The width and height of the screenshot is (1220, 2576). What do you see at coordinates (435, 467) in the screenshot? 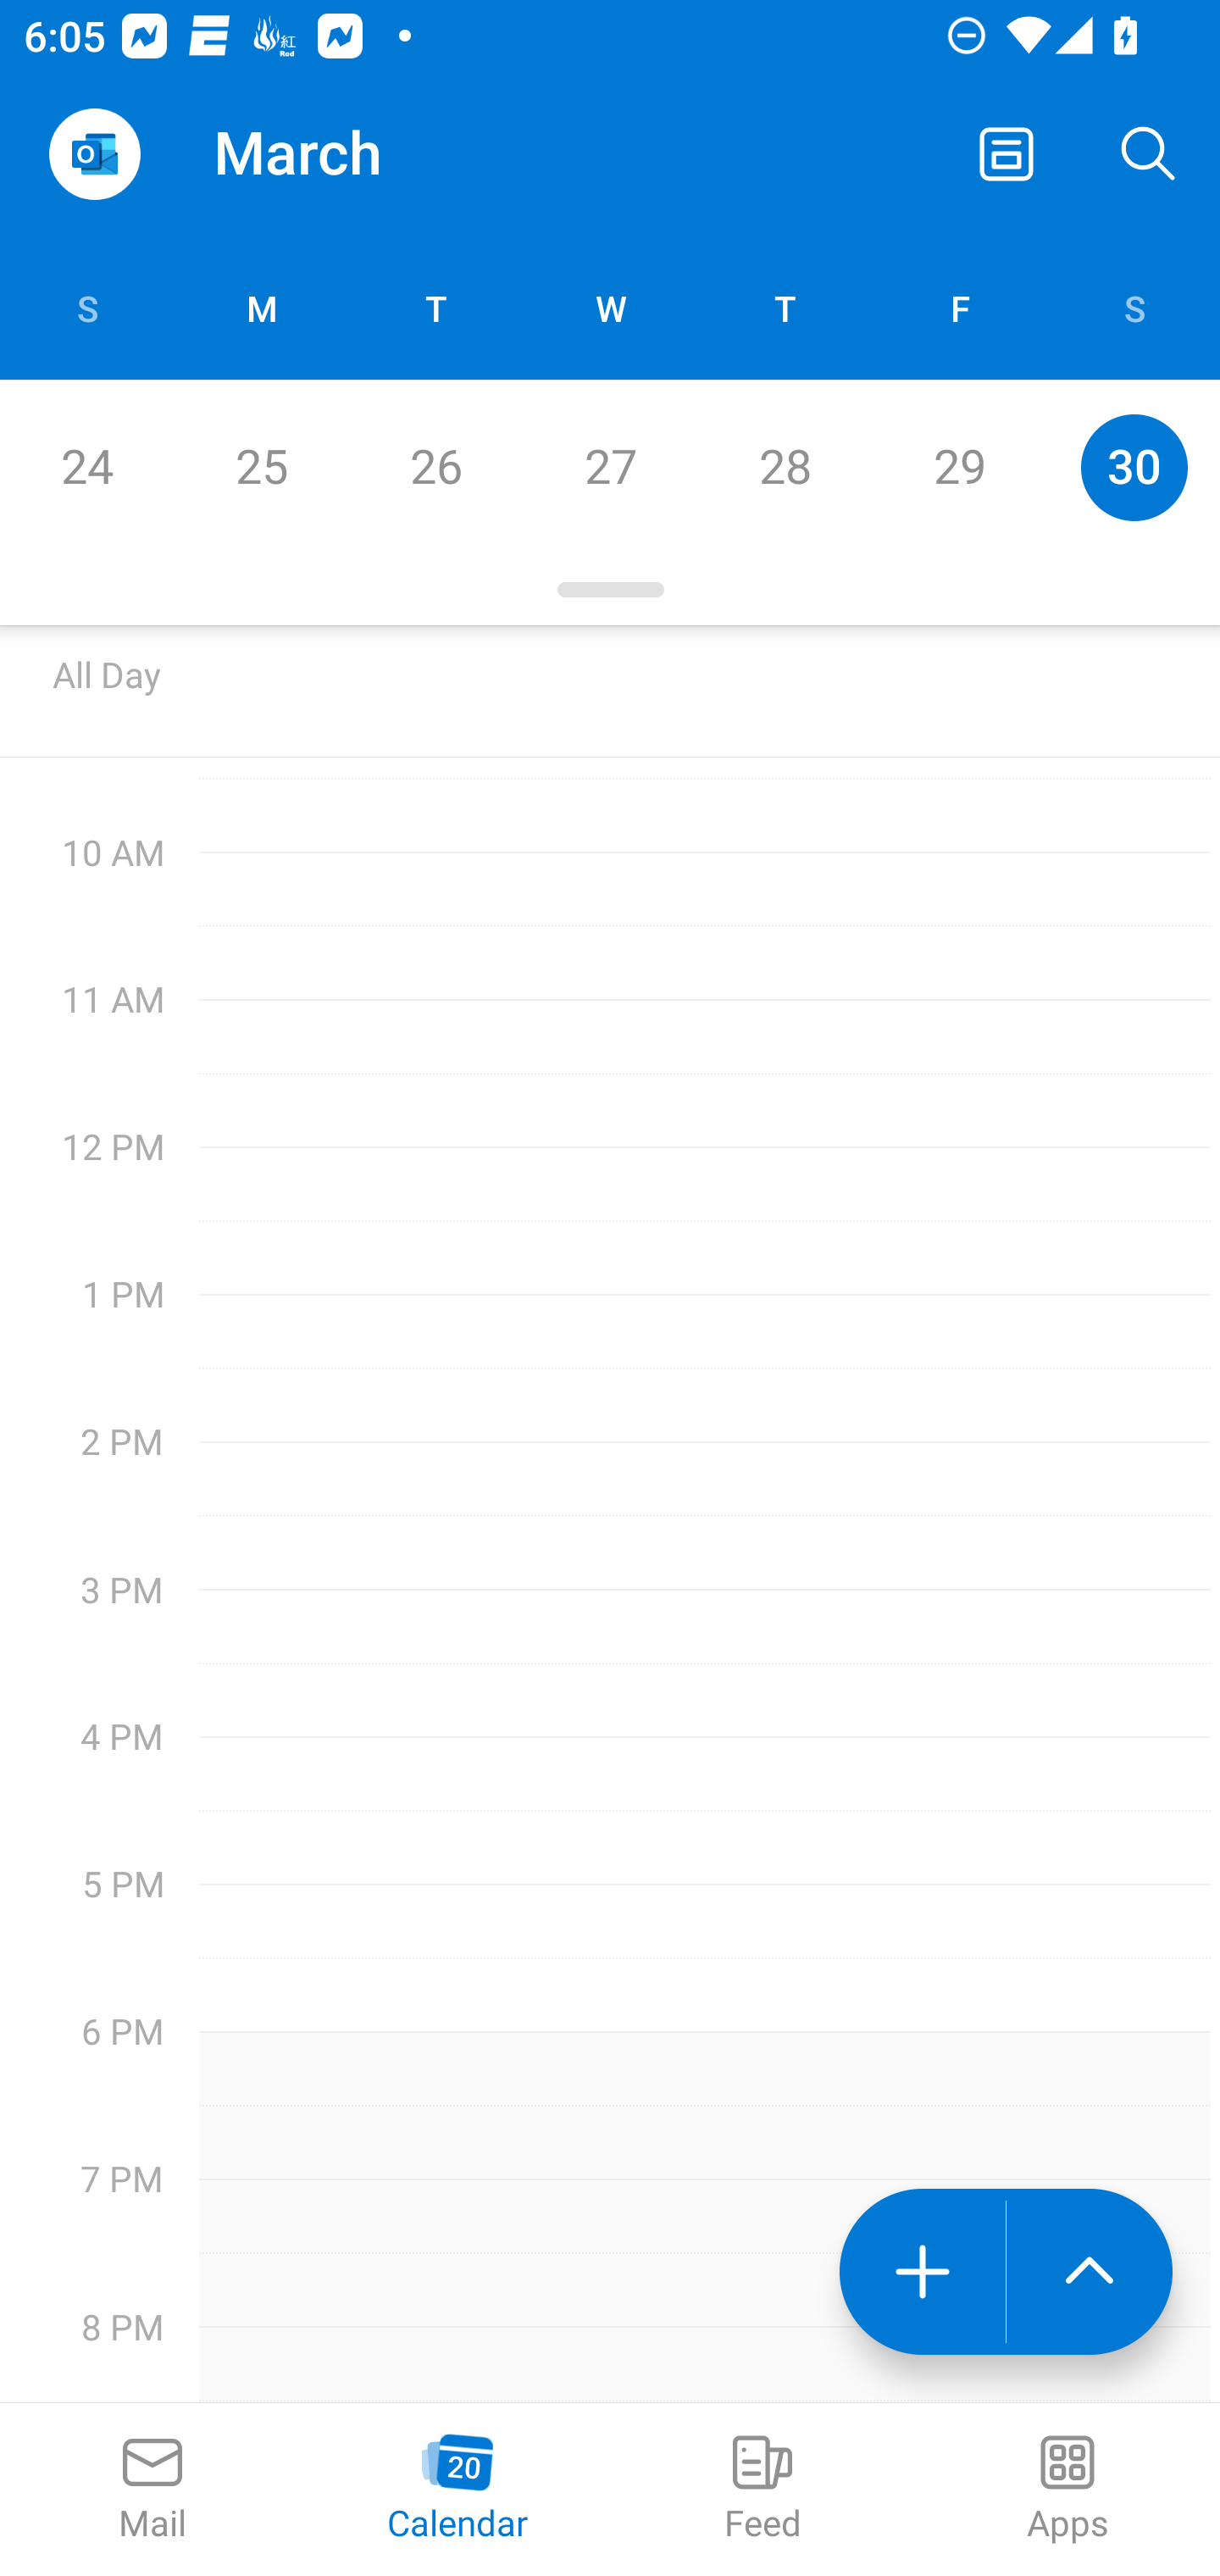
I see `26 Tuesday, March 26` at bounding box center [435, 467].